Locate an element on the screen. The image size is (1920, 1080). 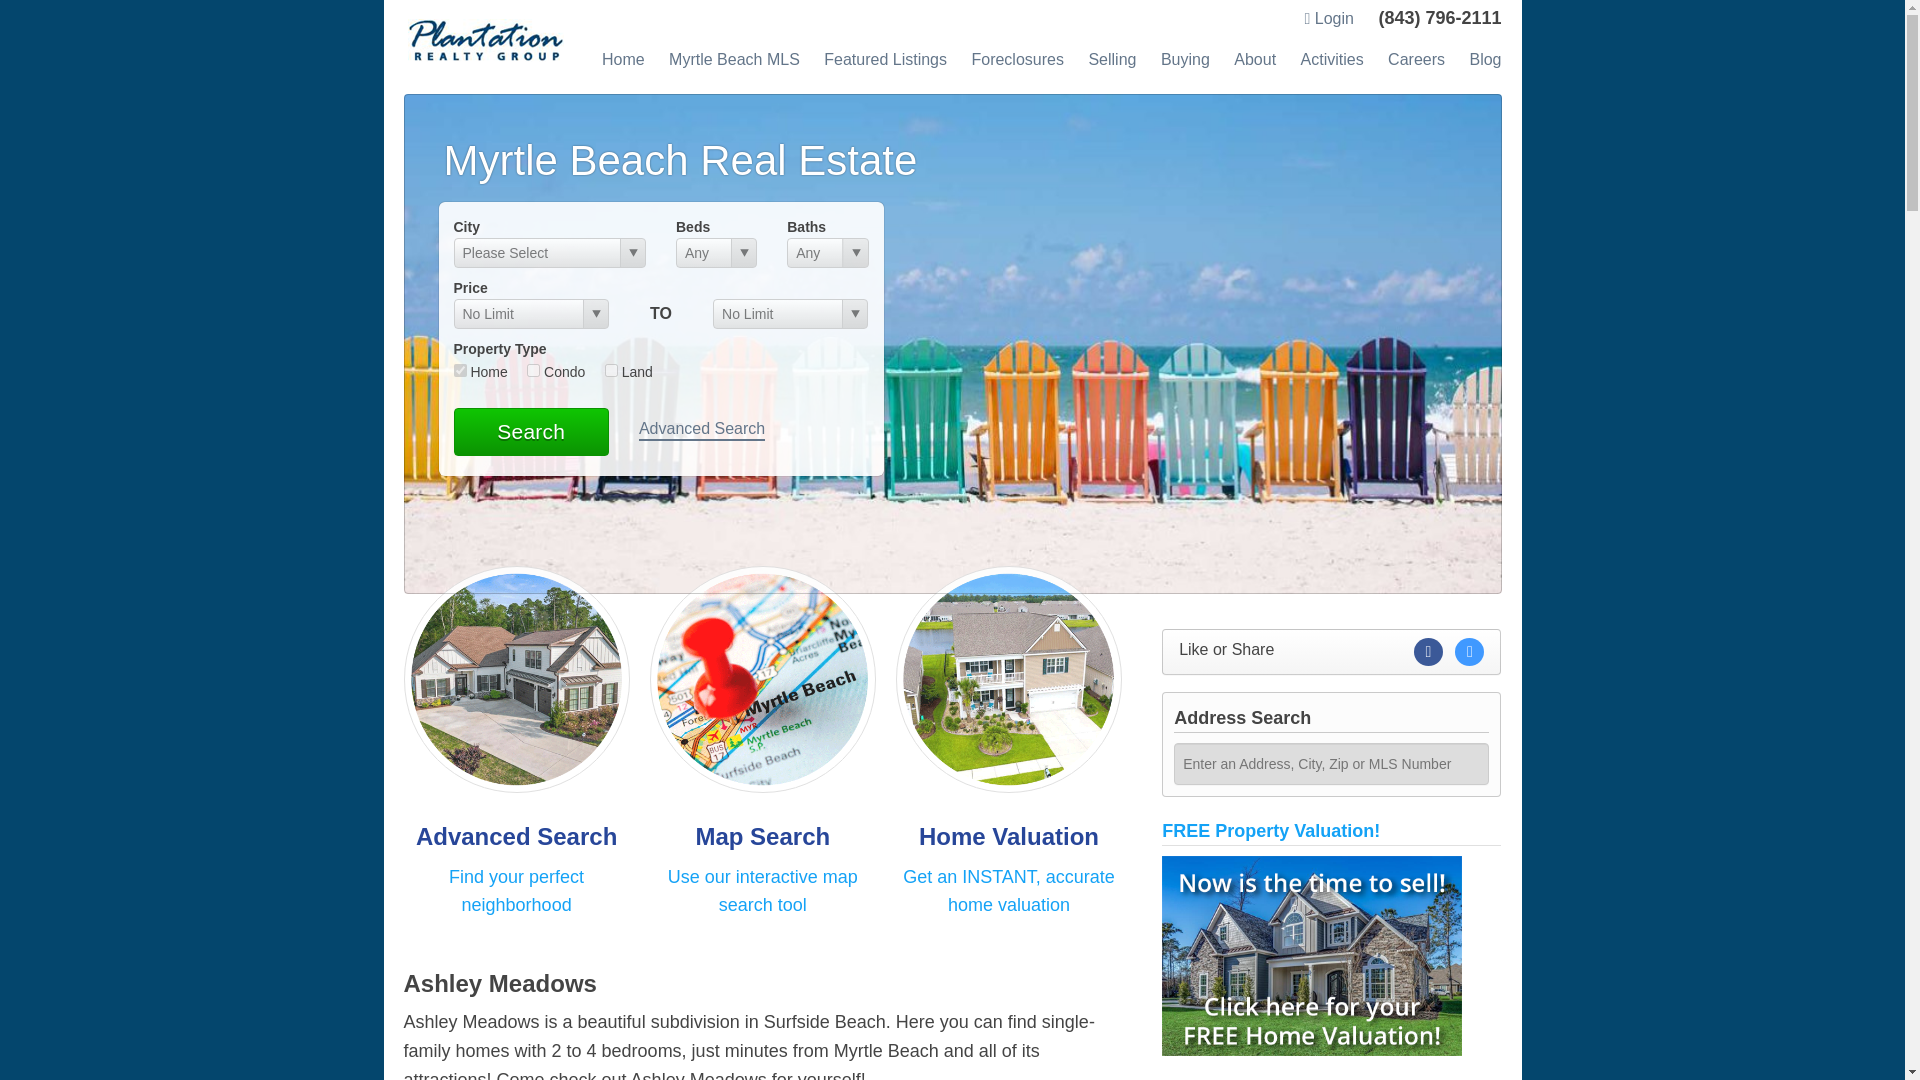
Careers is located at coordinates (1416, 59).